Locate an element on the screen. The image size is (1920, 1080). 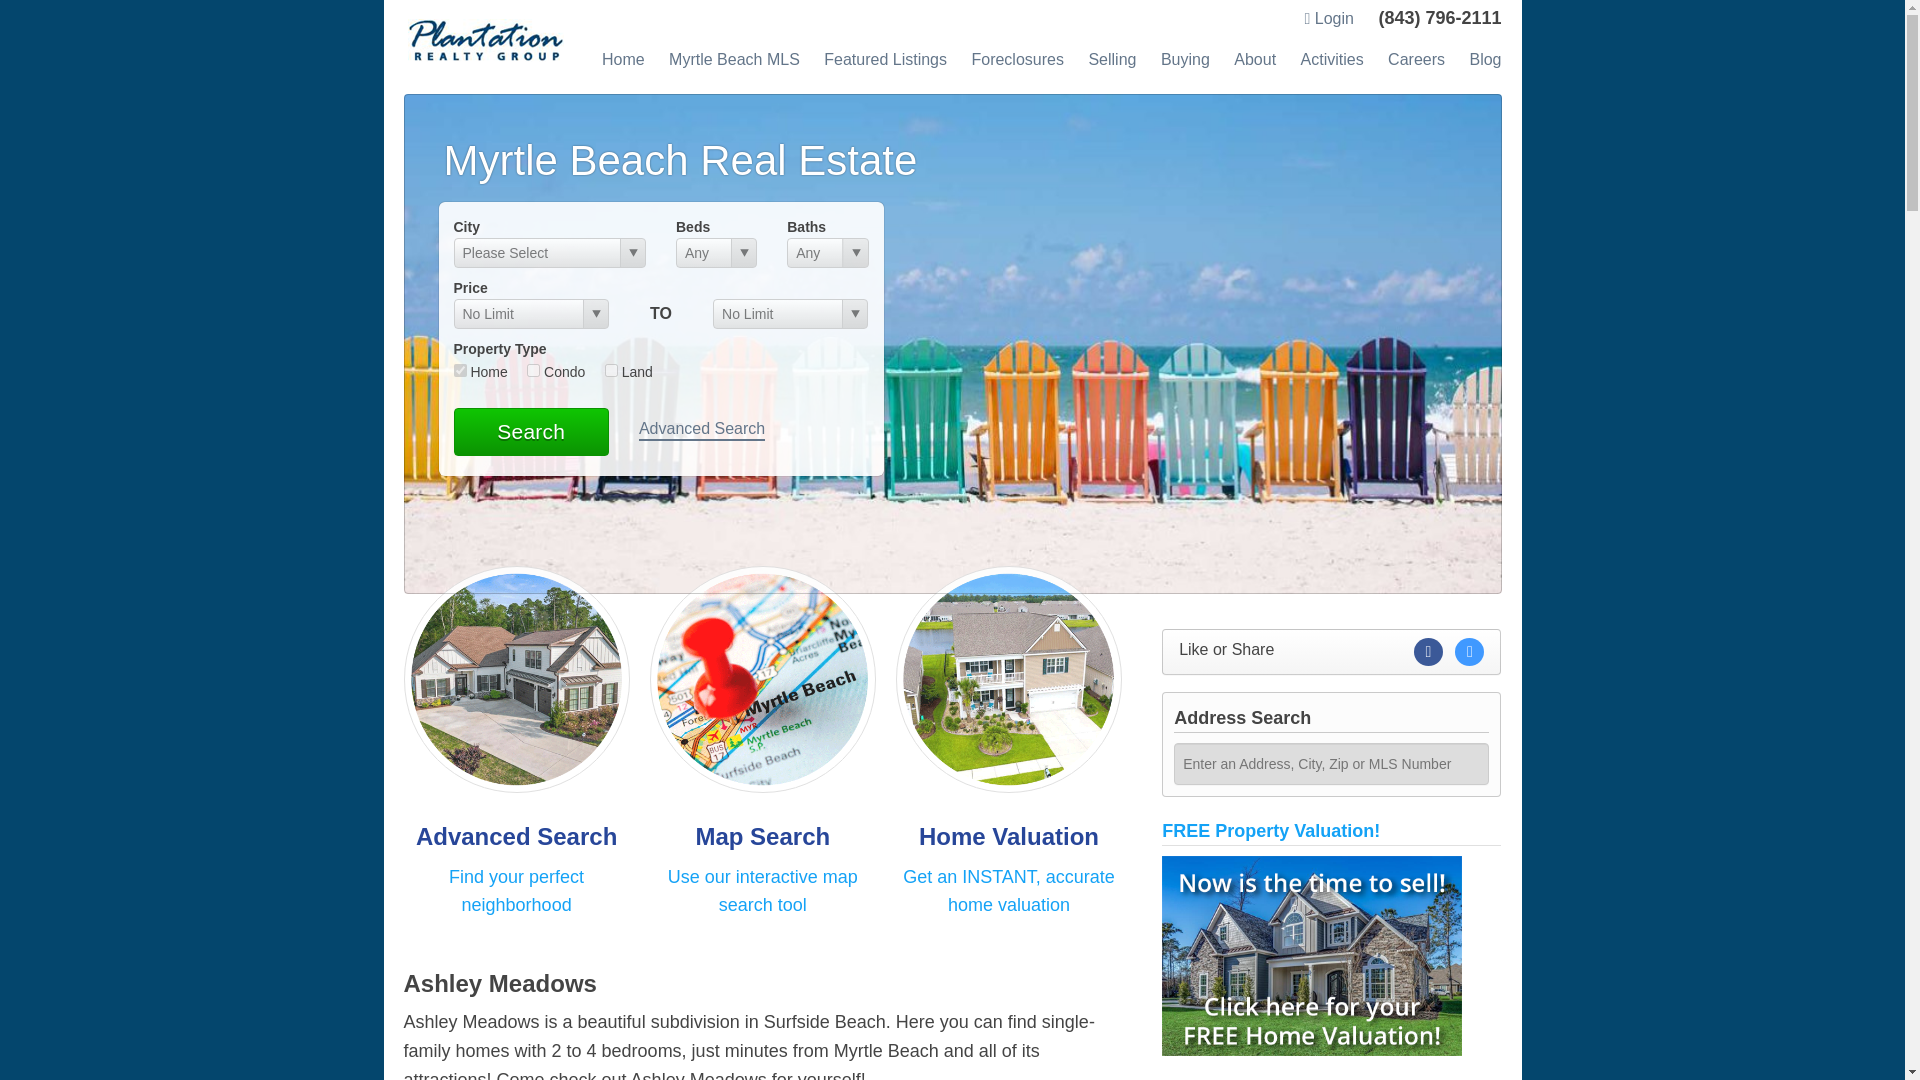
Careers is located at coordinates (1416, 59).